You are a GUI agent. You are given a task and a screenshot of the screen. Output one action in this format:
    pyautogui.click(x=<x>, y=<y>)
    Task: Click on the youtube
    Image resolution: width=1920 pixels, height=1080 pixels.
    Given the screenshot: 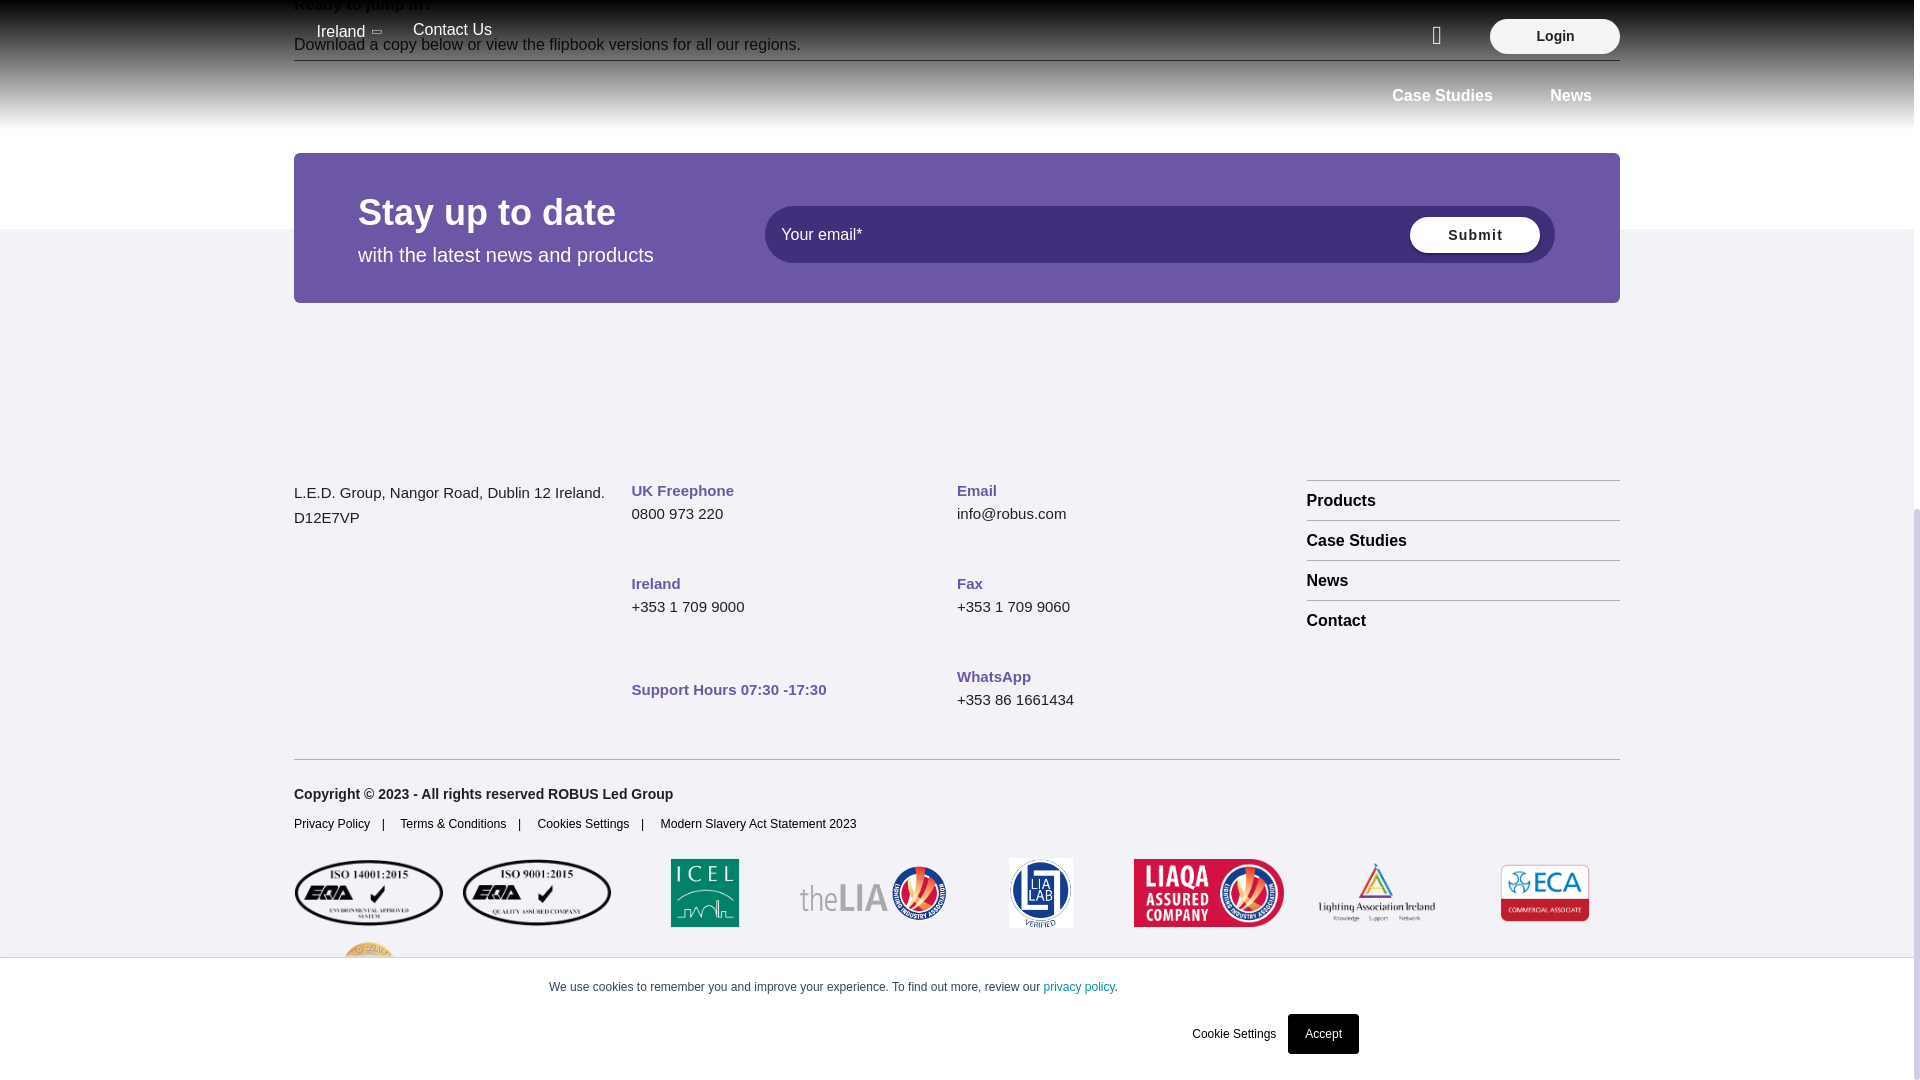 What is the action you would take?
    pyautogui.click(x=494, y=711)
    